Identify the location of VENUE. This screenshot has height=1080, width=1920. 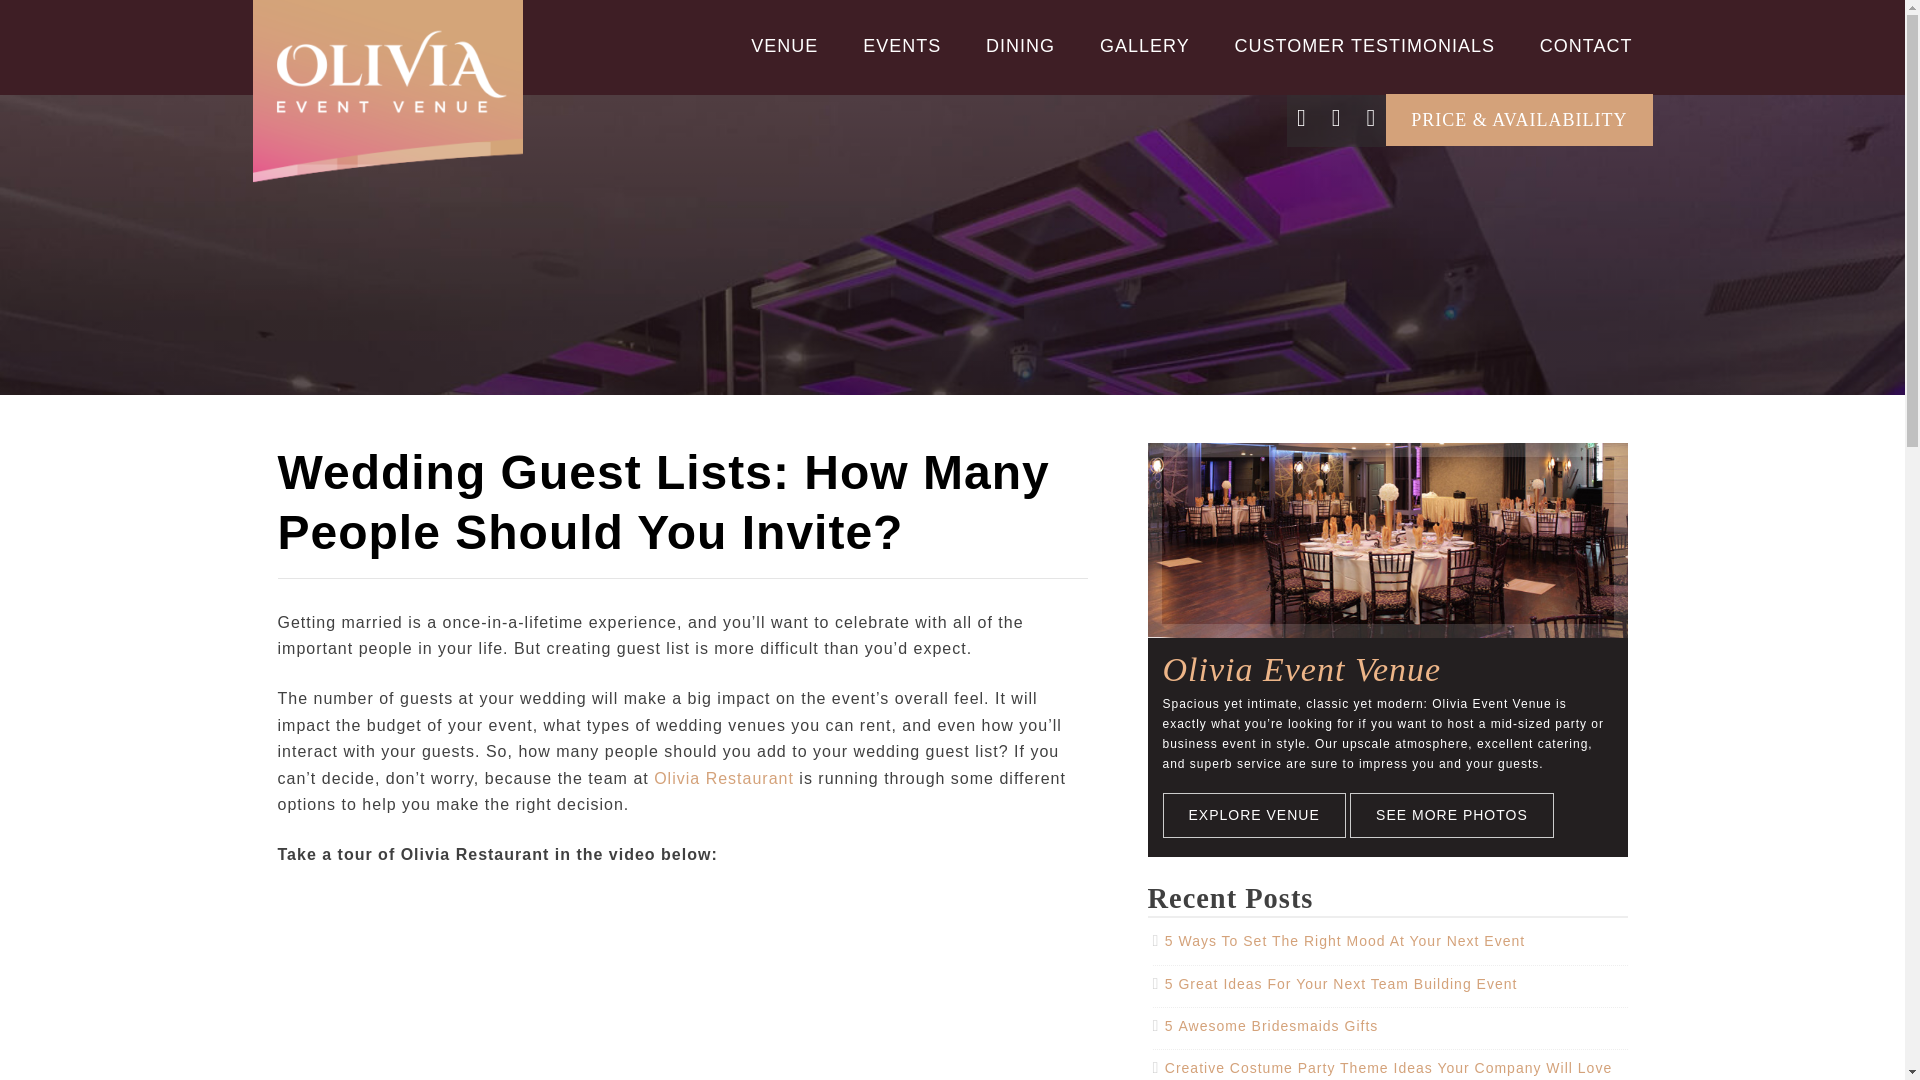
(784, 46).